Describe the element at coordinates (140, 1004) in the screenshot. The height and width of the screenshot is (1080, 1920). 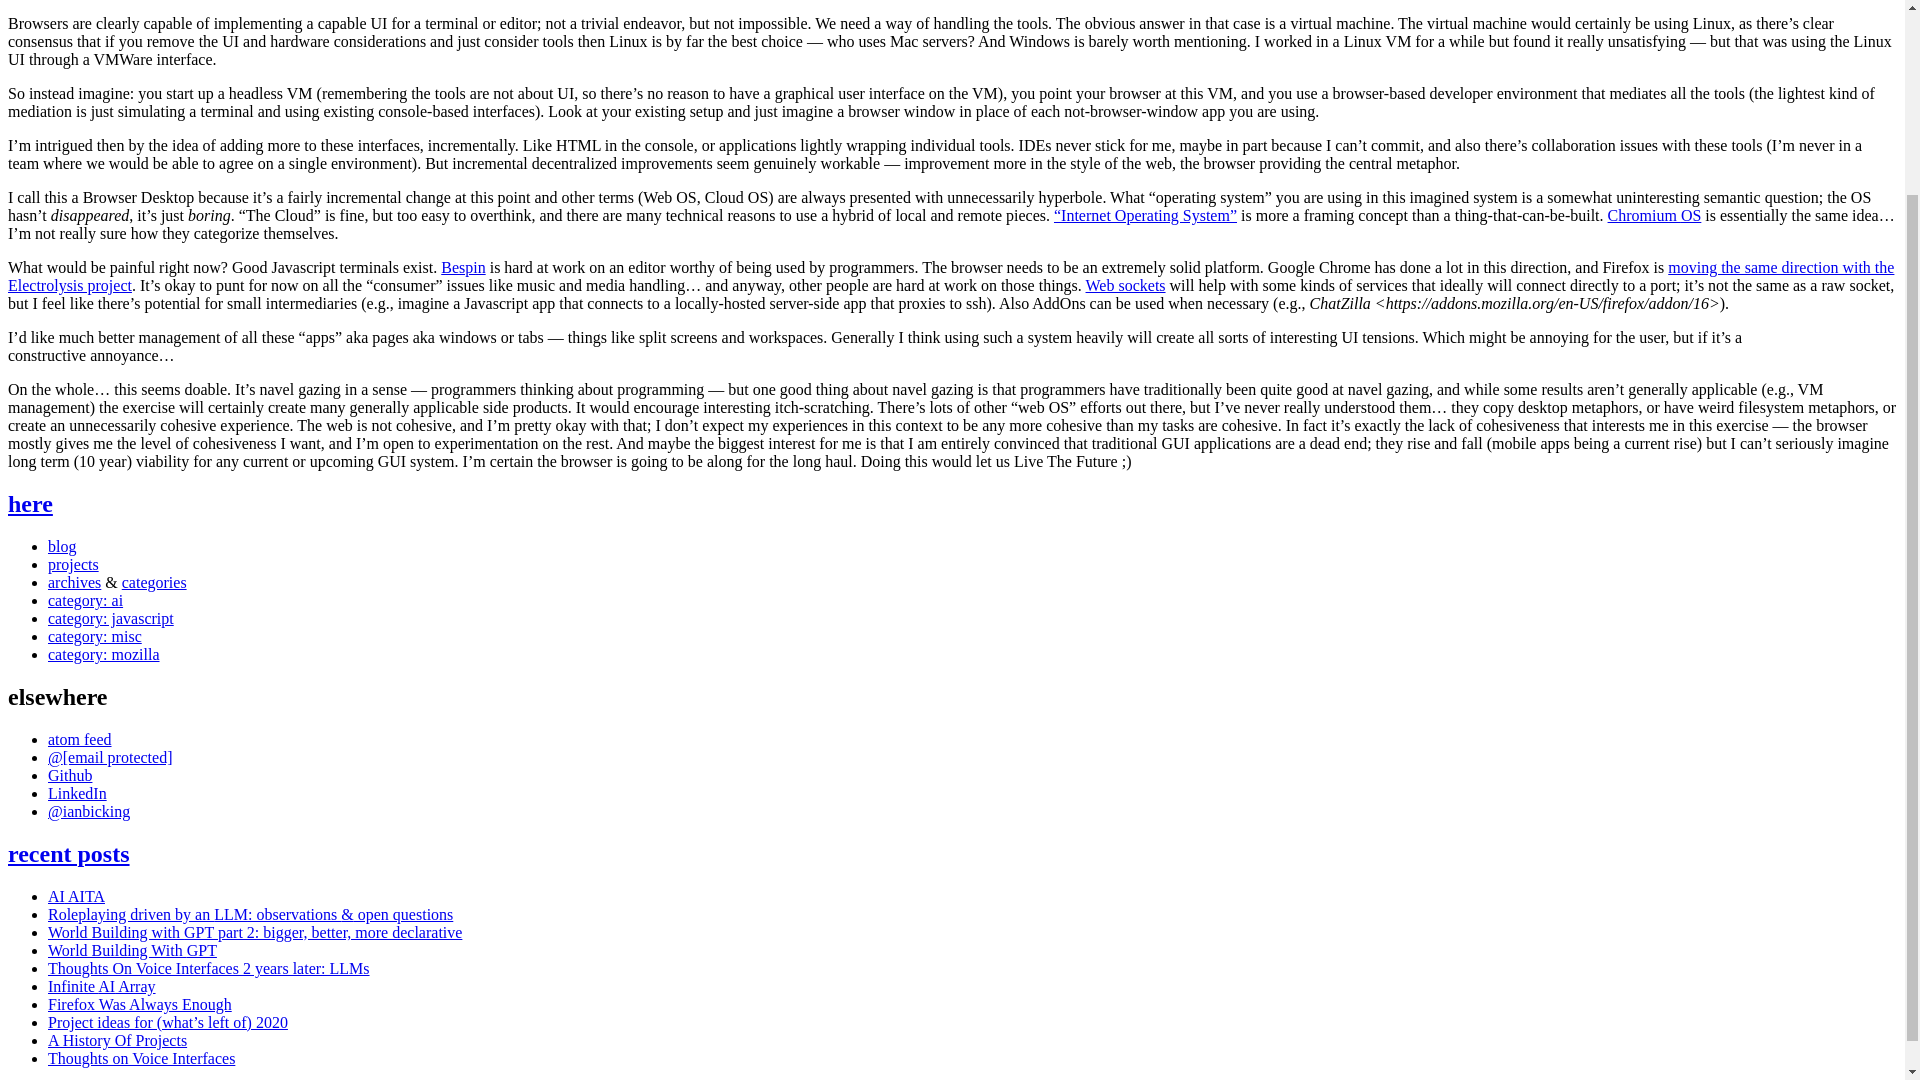
I see `Firefox Was Always Enough` at that location.